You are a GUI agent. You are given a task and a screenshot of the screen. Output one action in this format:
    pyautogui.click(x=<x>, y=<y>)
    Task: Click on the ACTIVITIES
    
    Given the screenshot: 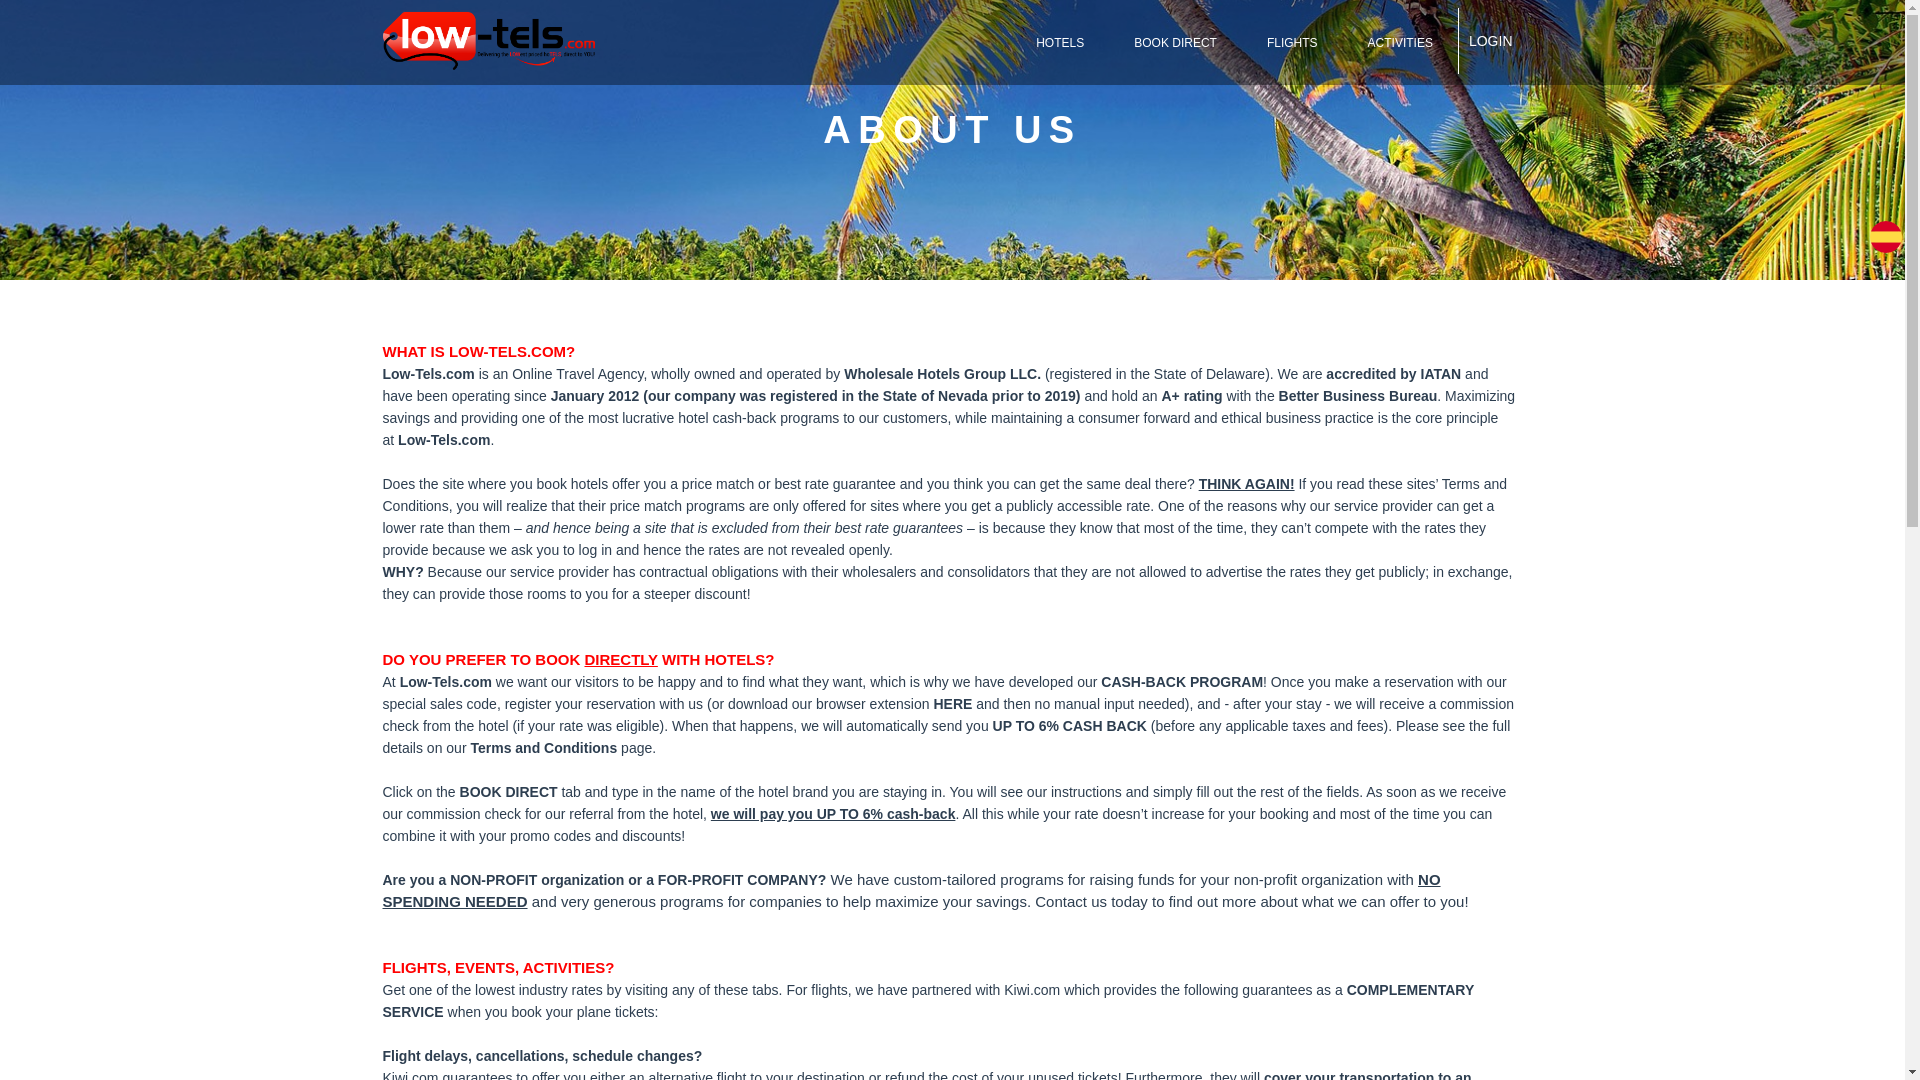 What is the action you would take?
    pyautogui.click(x=1400, y=43)
    